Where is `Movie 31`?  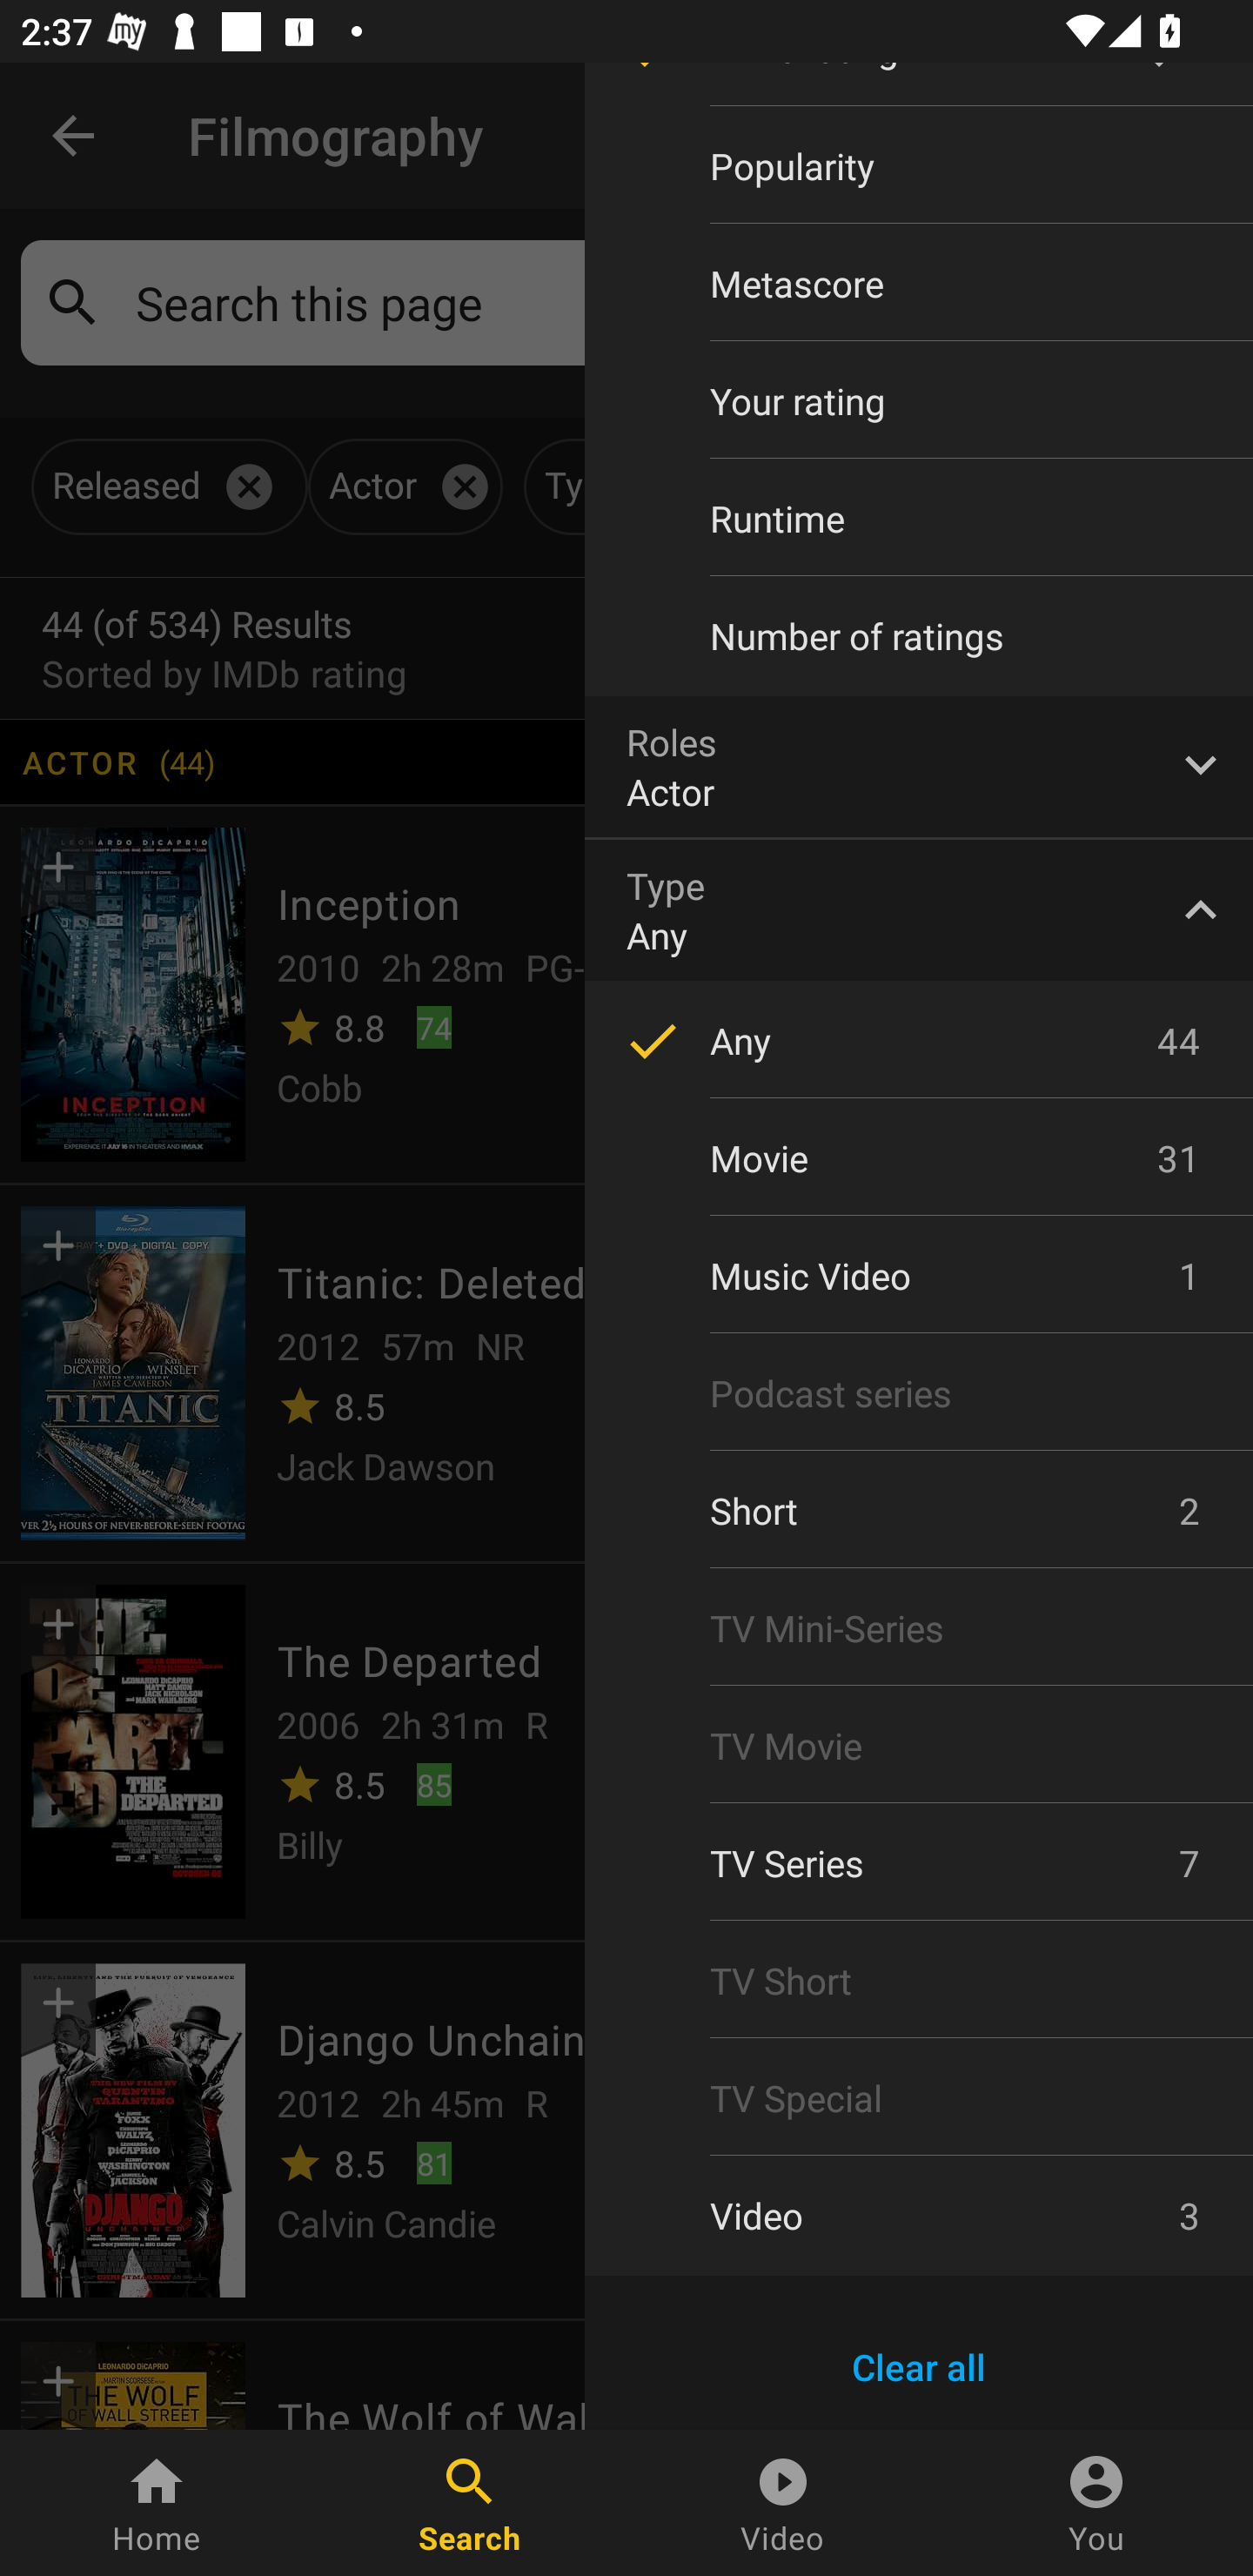 Movie 31 is located at coordinates (919, 1157).